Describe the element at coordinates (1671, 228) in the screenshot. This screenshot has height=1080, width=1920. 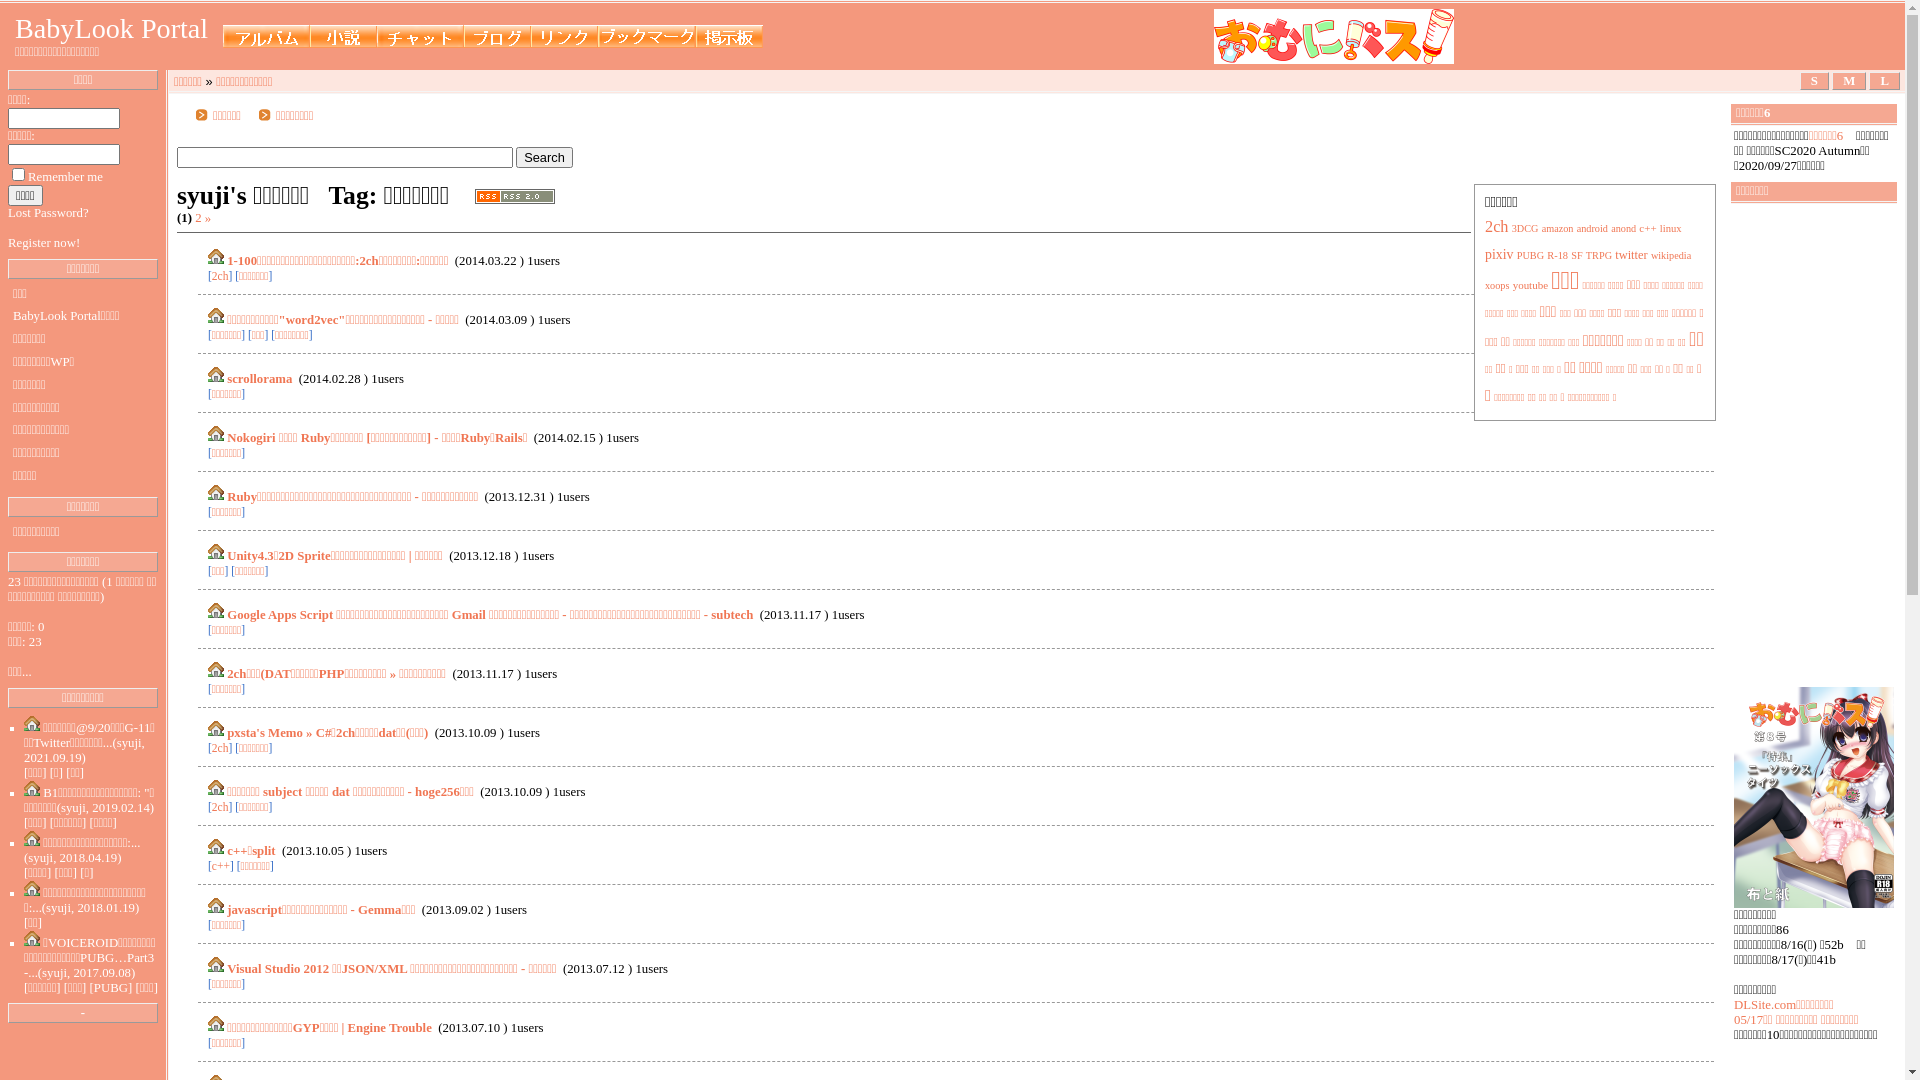
I see `linux` at that location.